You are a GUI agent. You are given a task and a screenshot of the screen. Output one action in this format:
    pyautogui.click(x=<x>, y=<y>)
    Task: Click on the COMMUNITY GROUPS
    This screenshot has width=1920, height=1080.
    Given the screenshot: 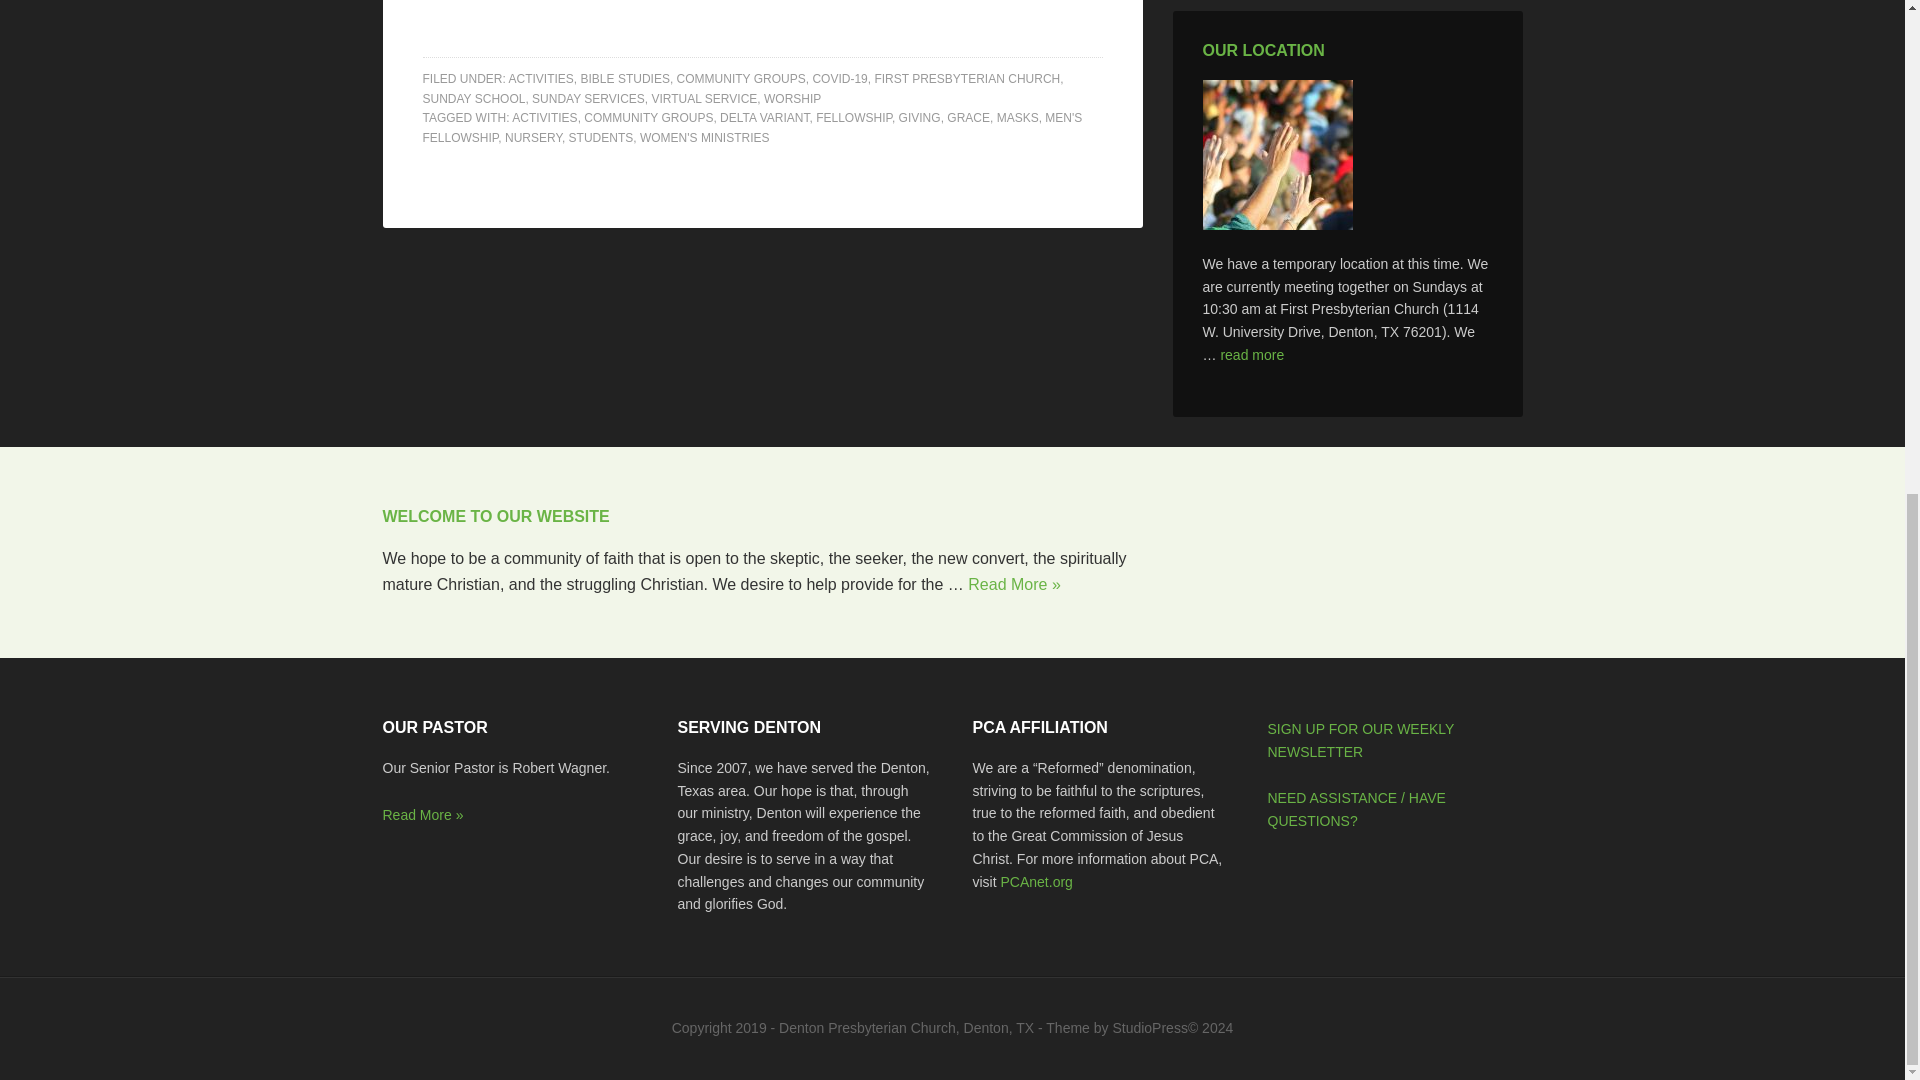 What is the action you would take?
    pyautogui.click(x=742, y=79)
    